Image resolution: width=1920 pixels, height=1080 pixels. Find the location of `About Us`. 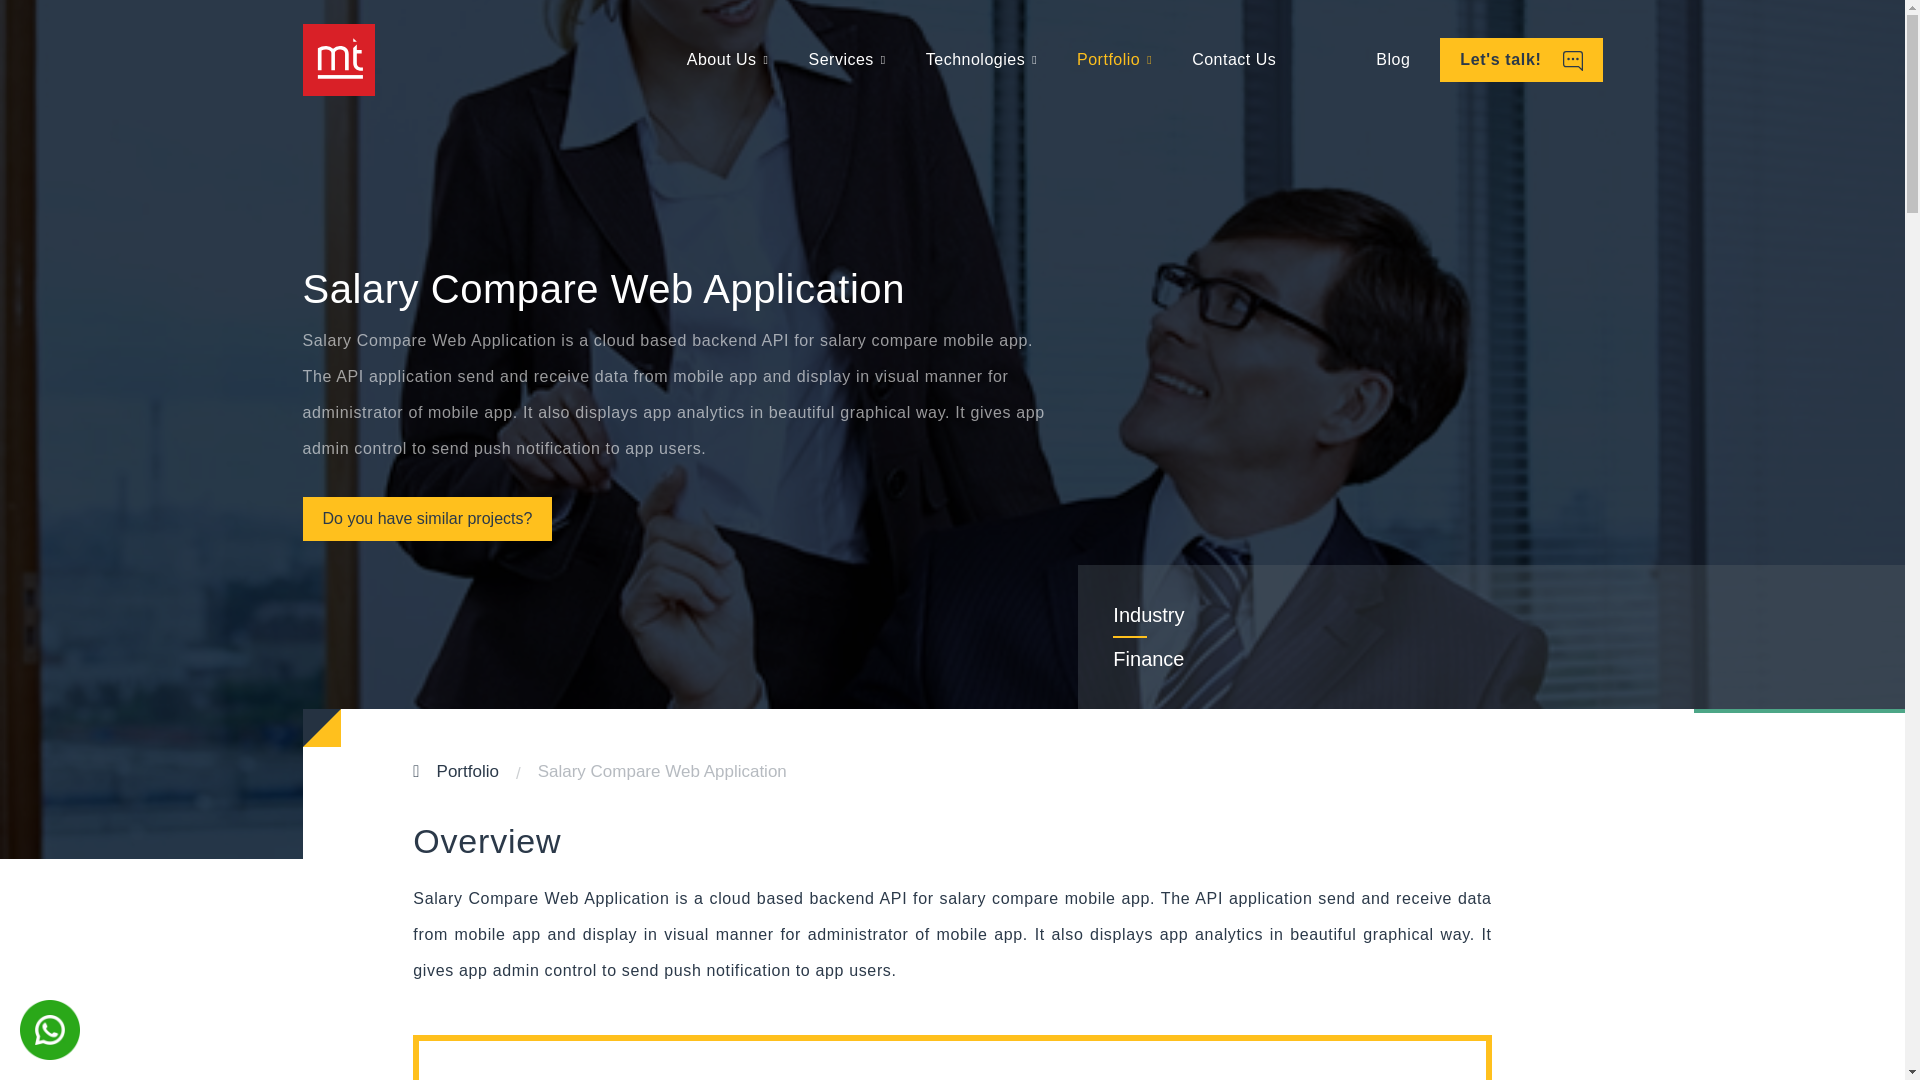

About Us is located at coordinates (728, 60).